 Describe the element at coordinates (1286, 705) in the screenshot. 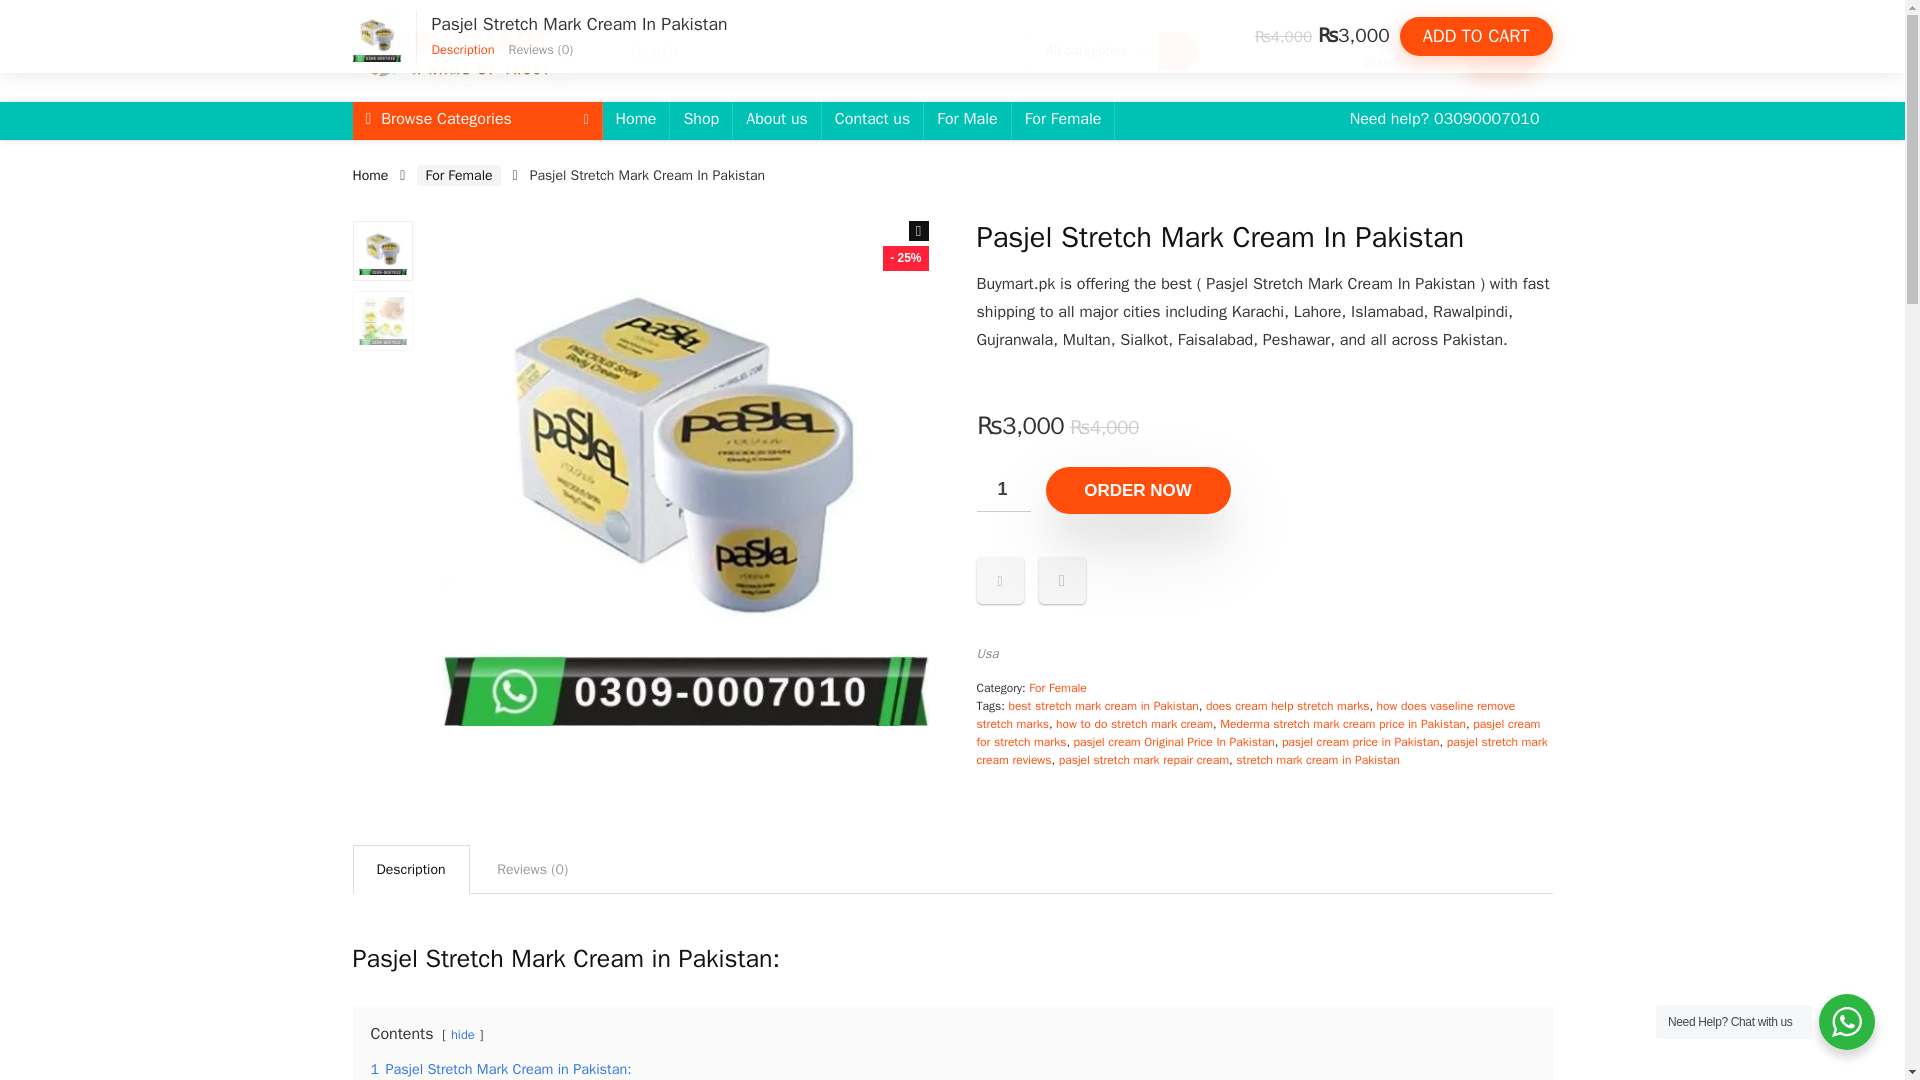

I see `does cream help stretch marks` at that location.